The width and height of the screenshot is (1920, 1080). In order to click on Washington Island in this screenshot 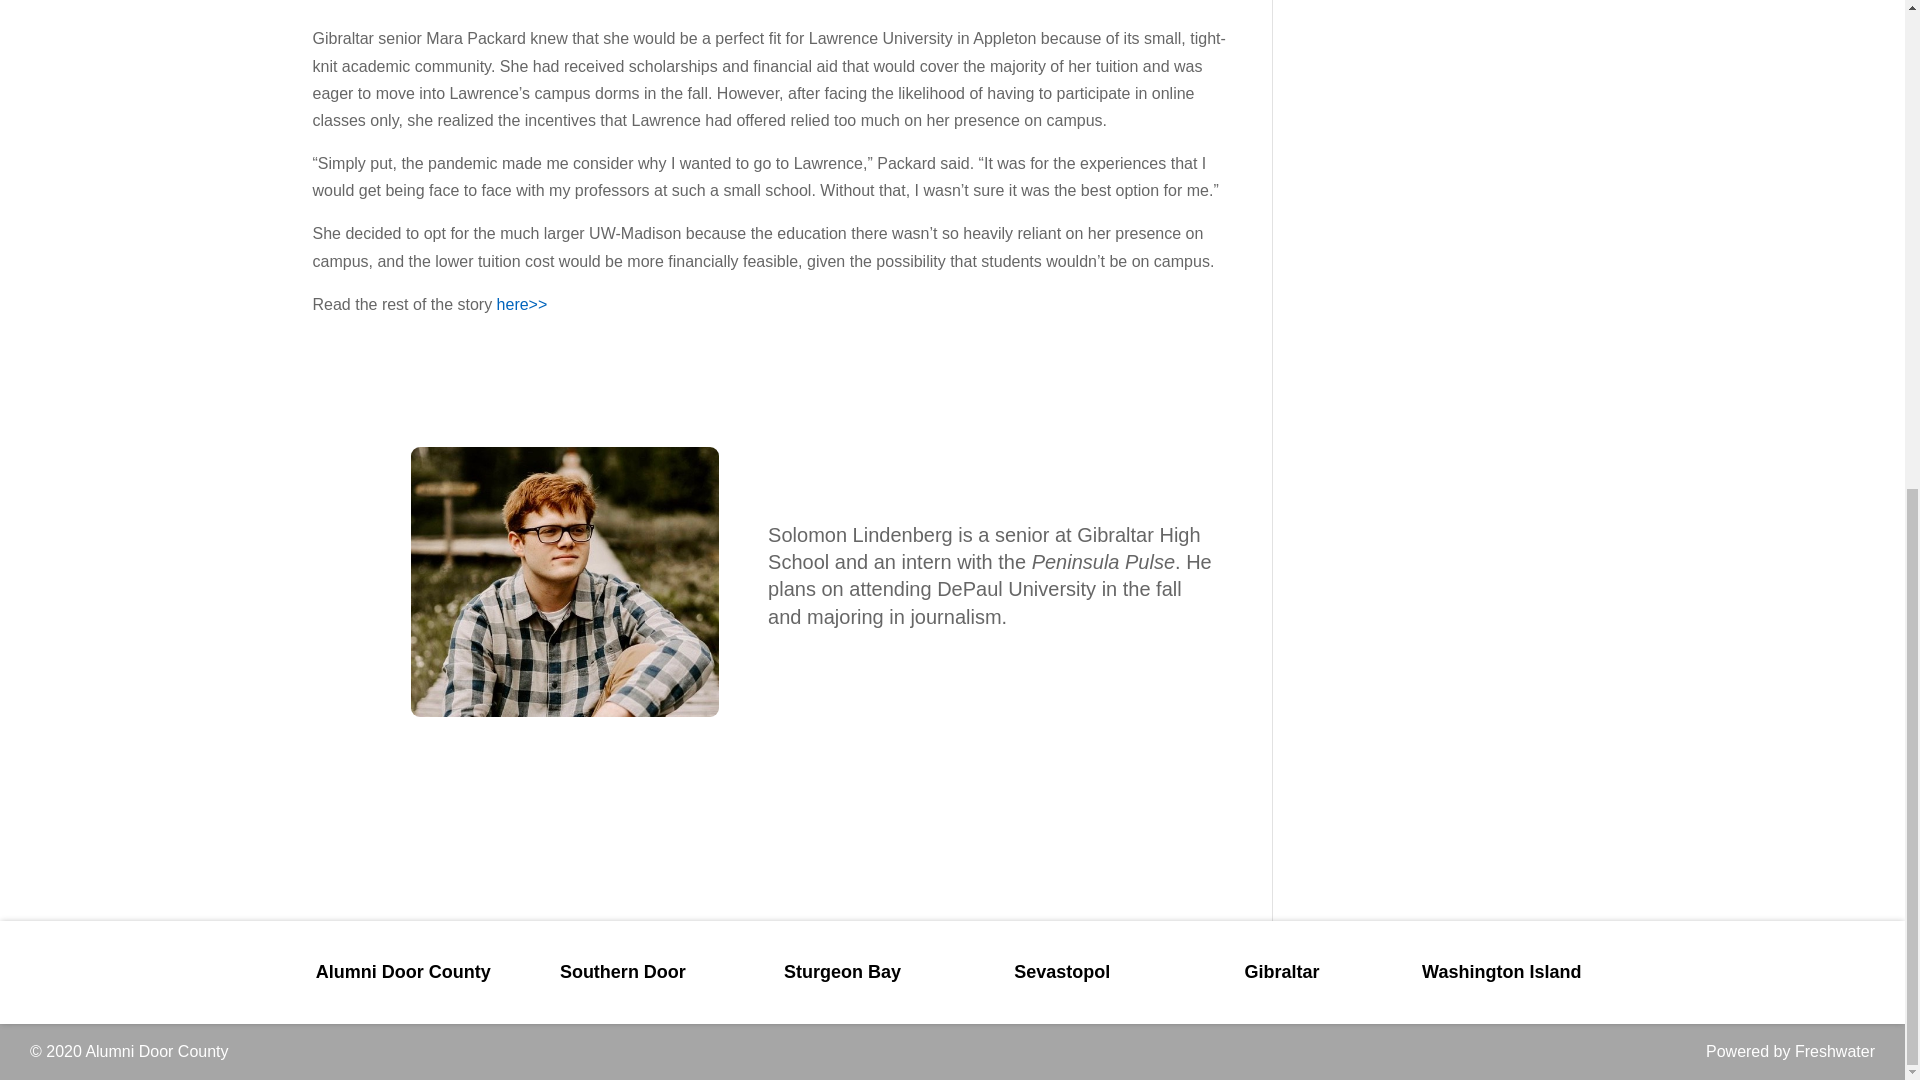, I will do `click(1501, 972)`.